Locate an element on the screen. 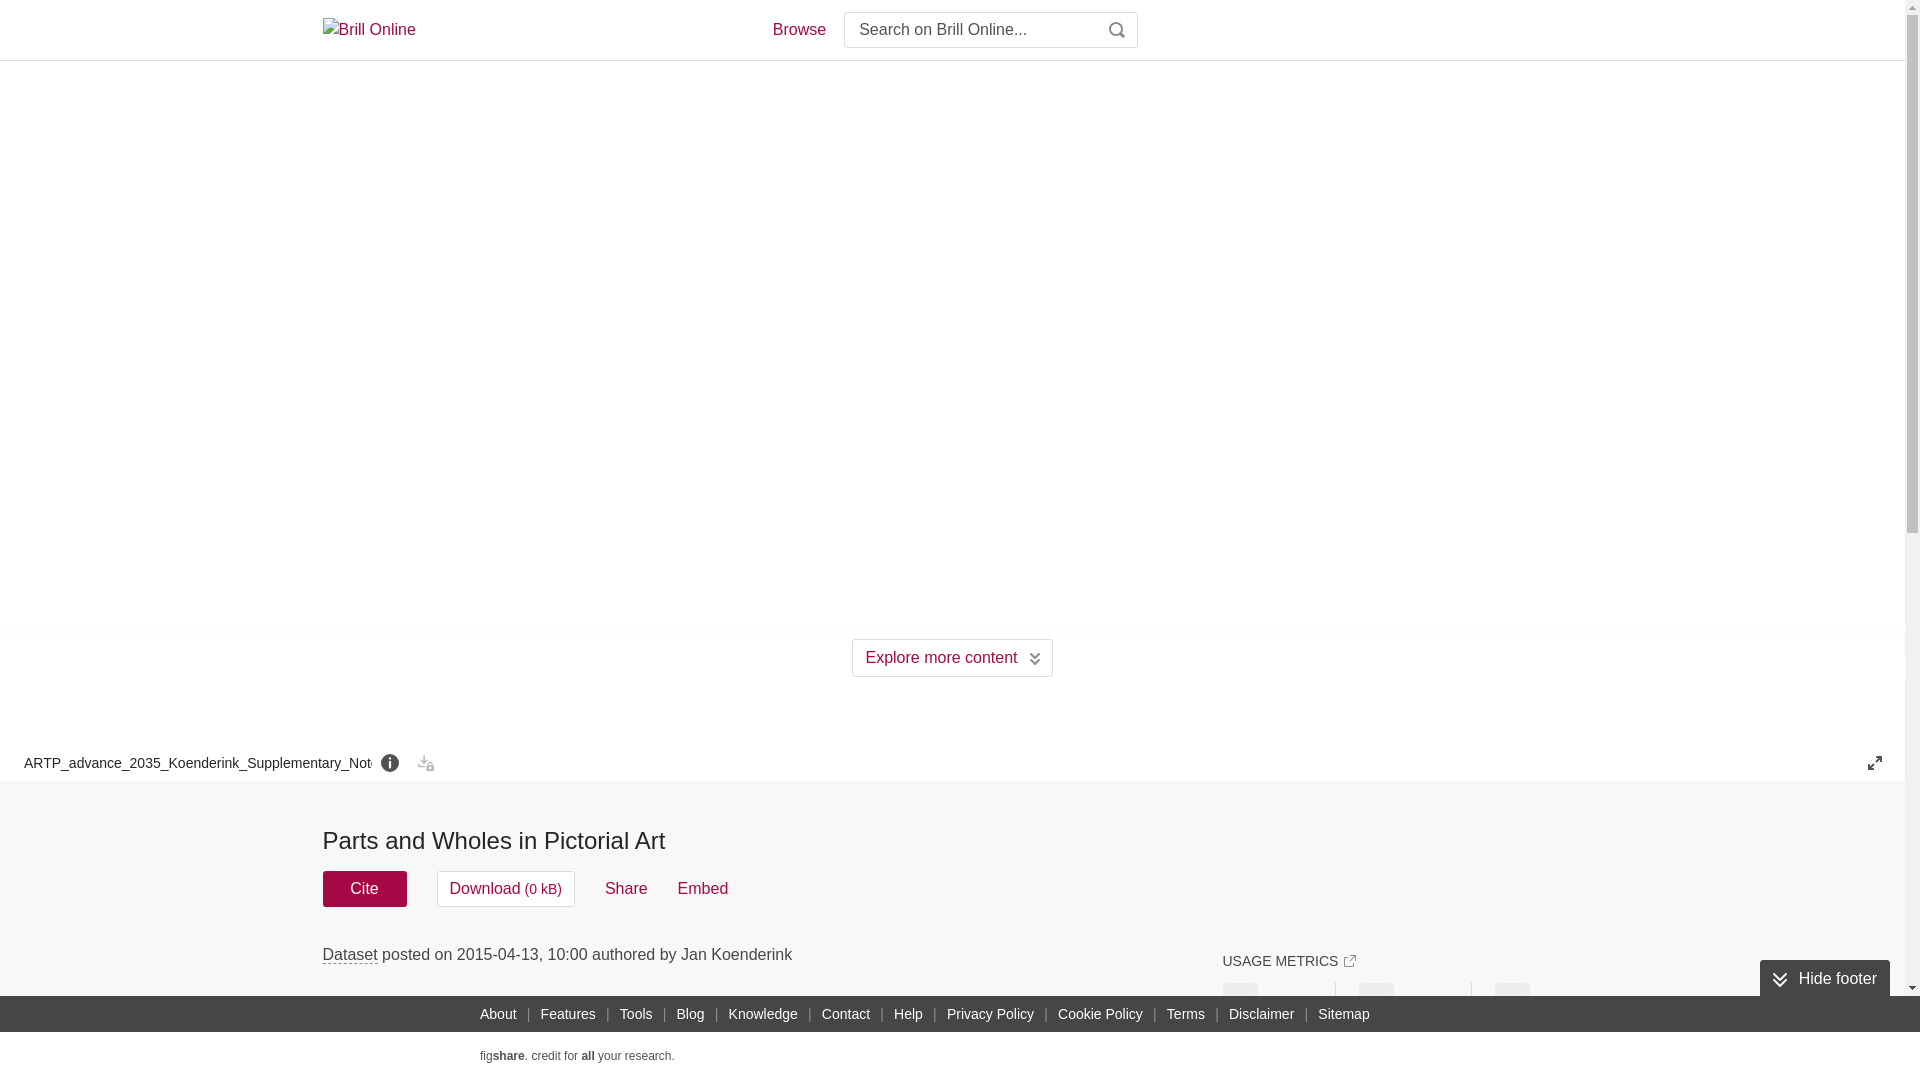 The height and width of the screenshot is (1080, 1920). Hide footer is located at coordinates (1824, 978).